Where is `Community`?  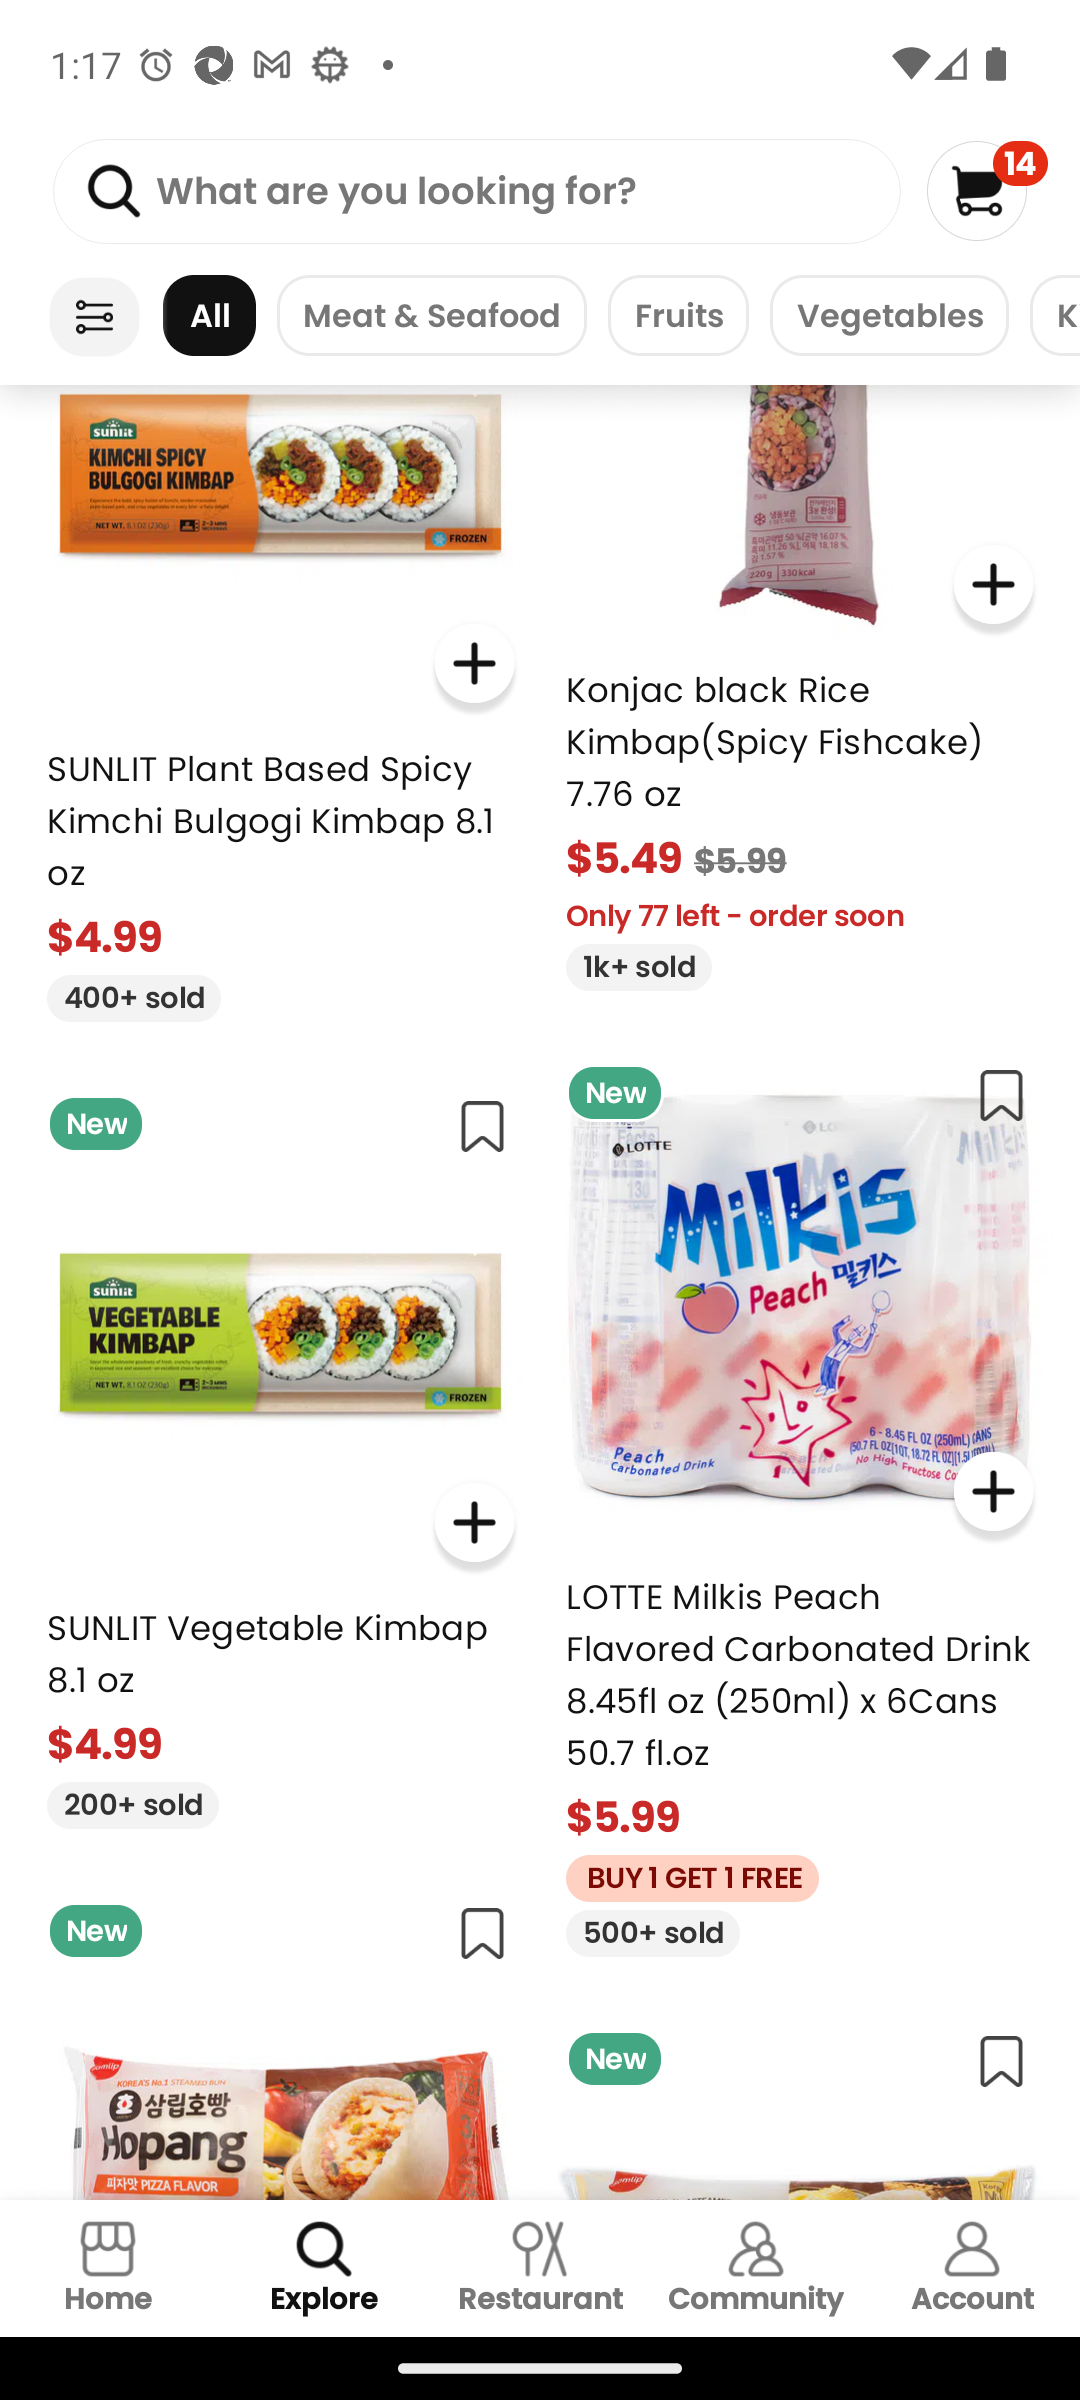
Community is located at coordinates (756, 2268).